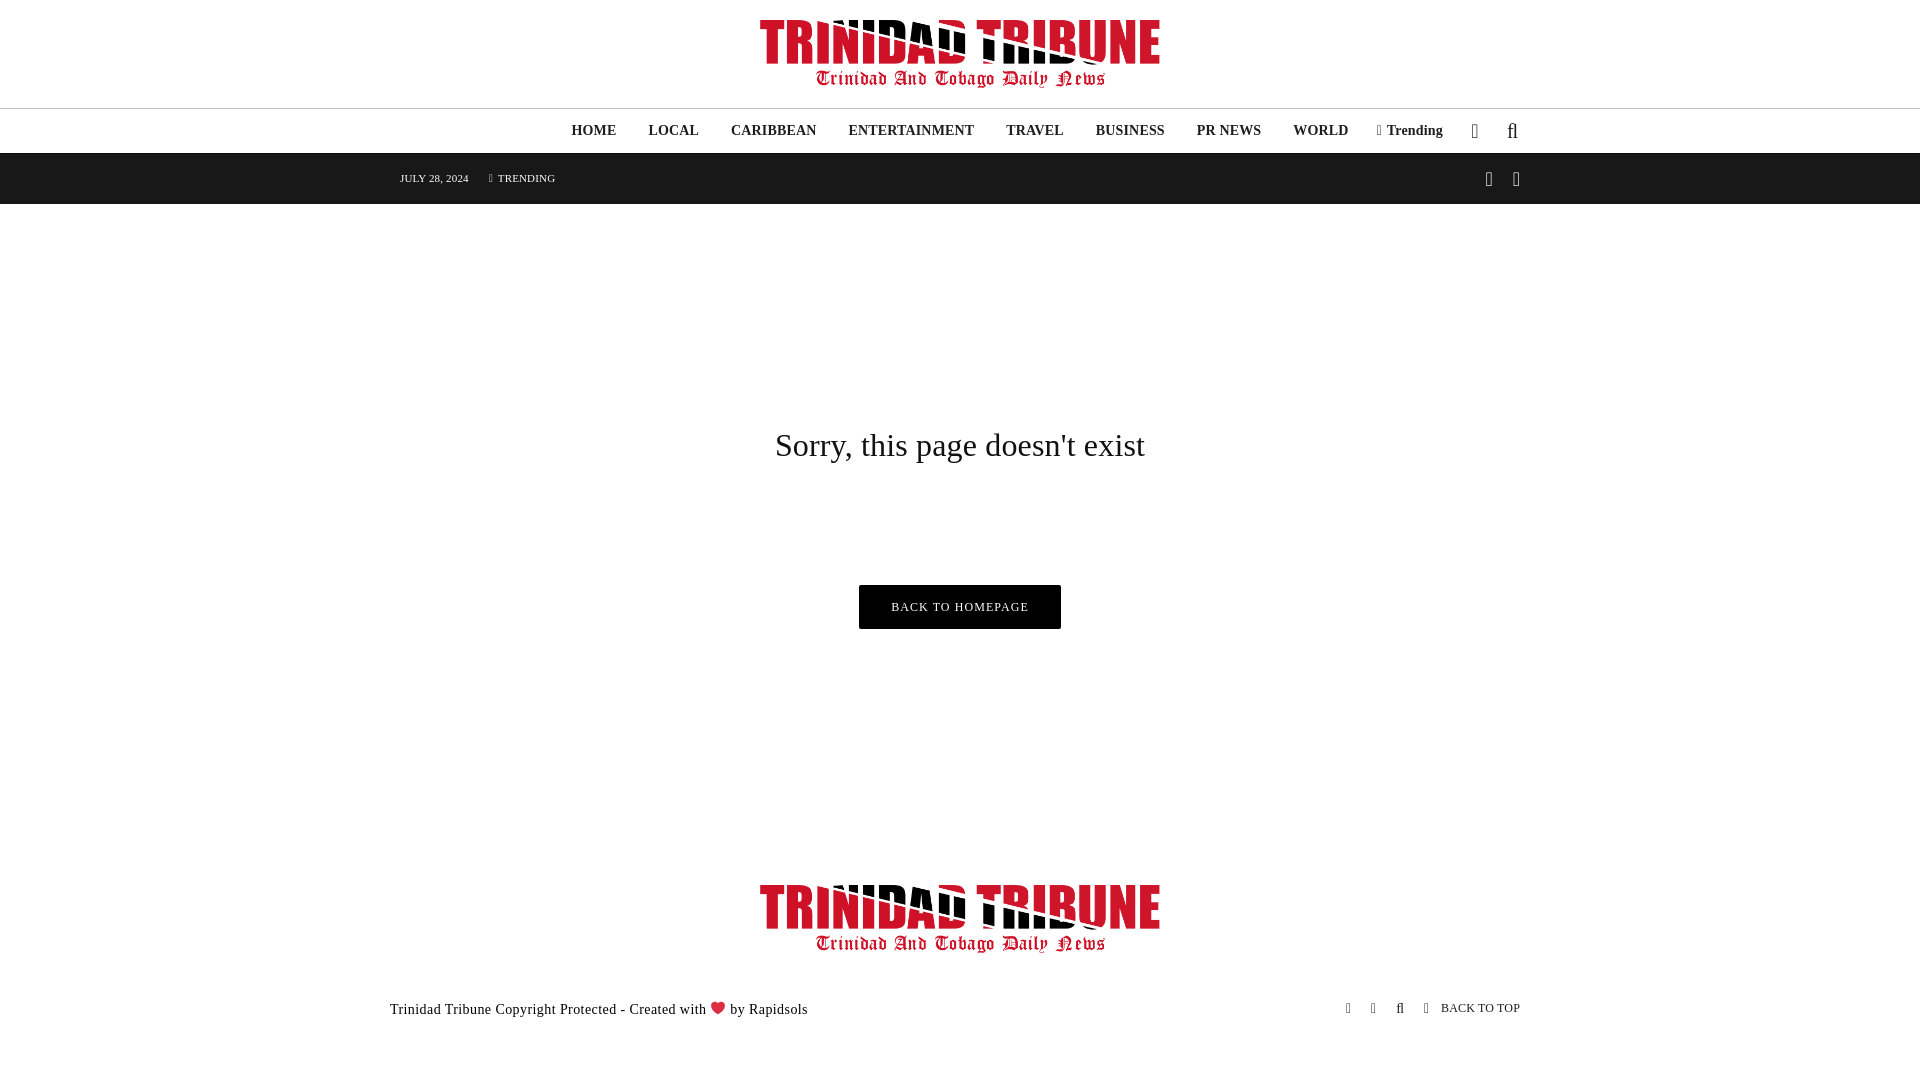 The width and height of the screenshot is (1920, 1080). What do you see at coordinates (910, 130) in the screenshot?
I see `ENTERTAINMENT` at bounding box center [910, 130].